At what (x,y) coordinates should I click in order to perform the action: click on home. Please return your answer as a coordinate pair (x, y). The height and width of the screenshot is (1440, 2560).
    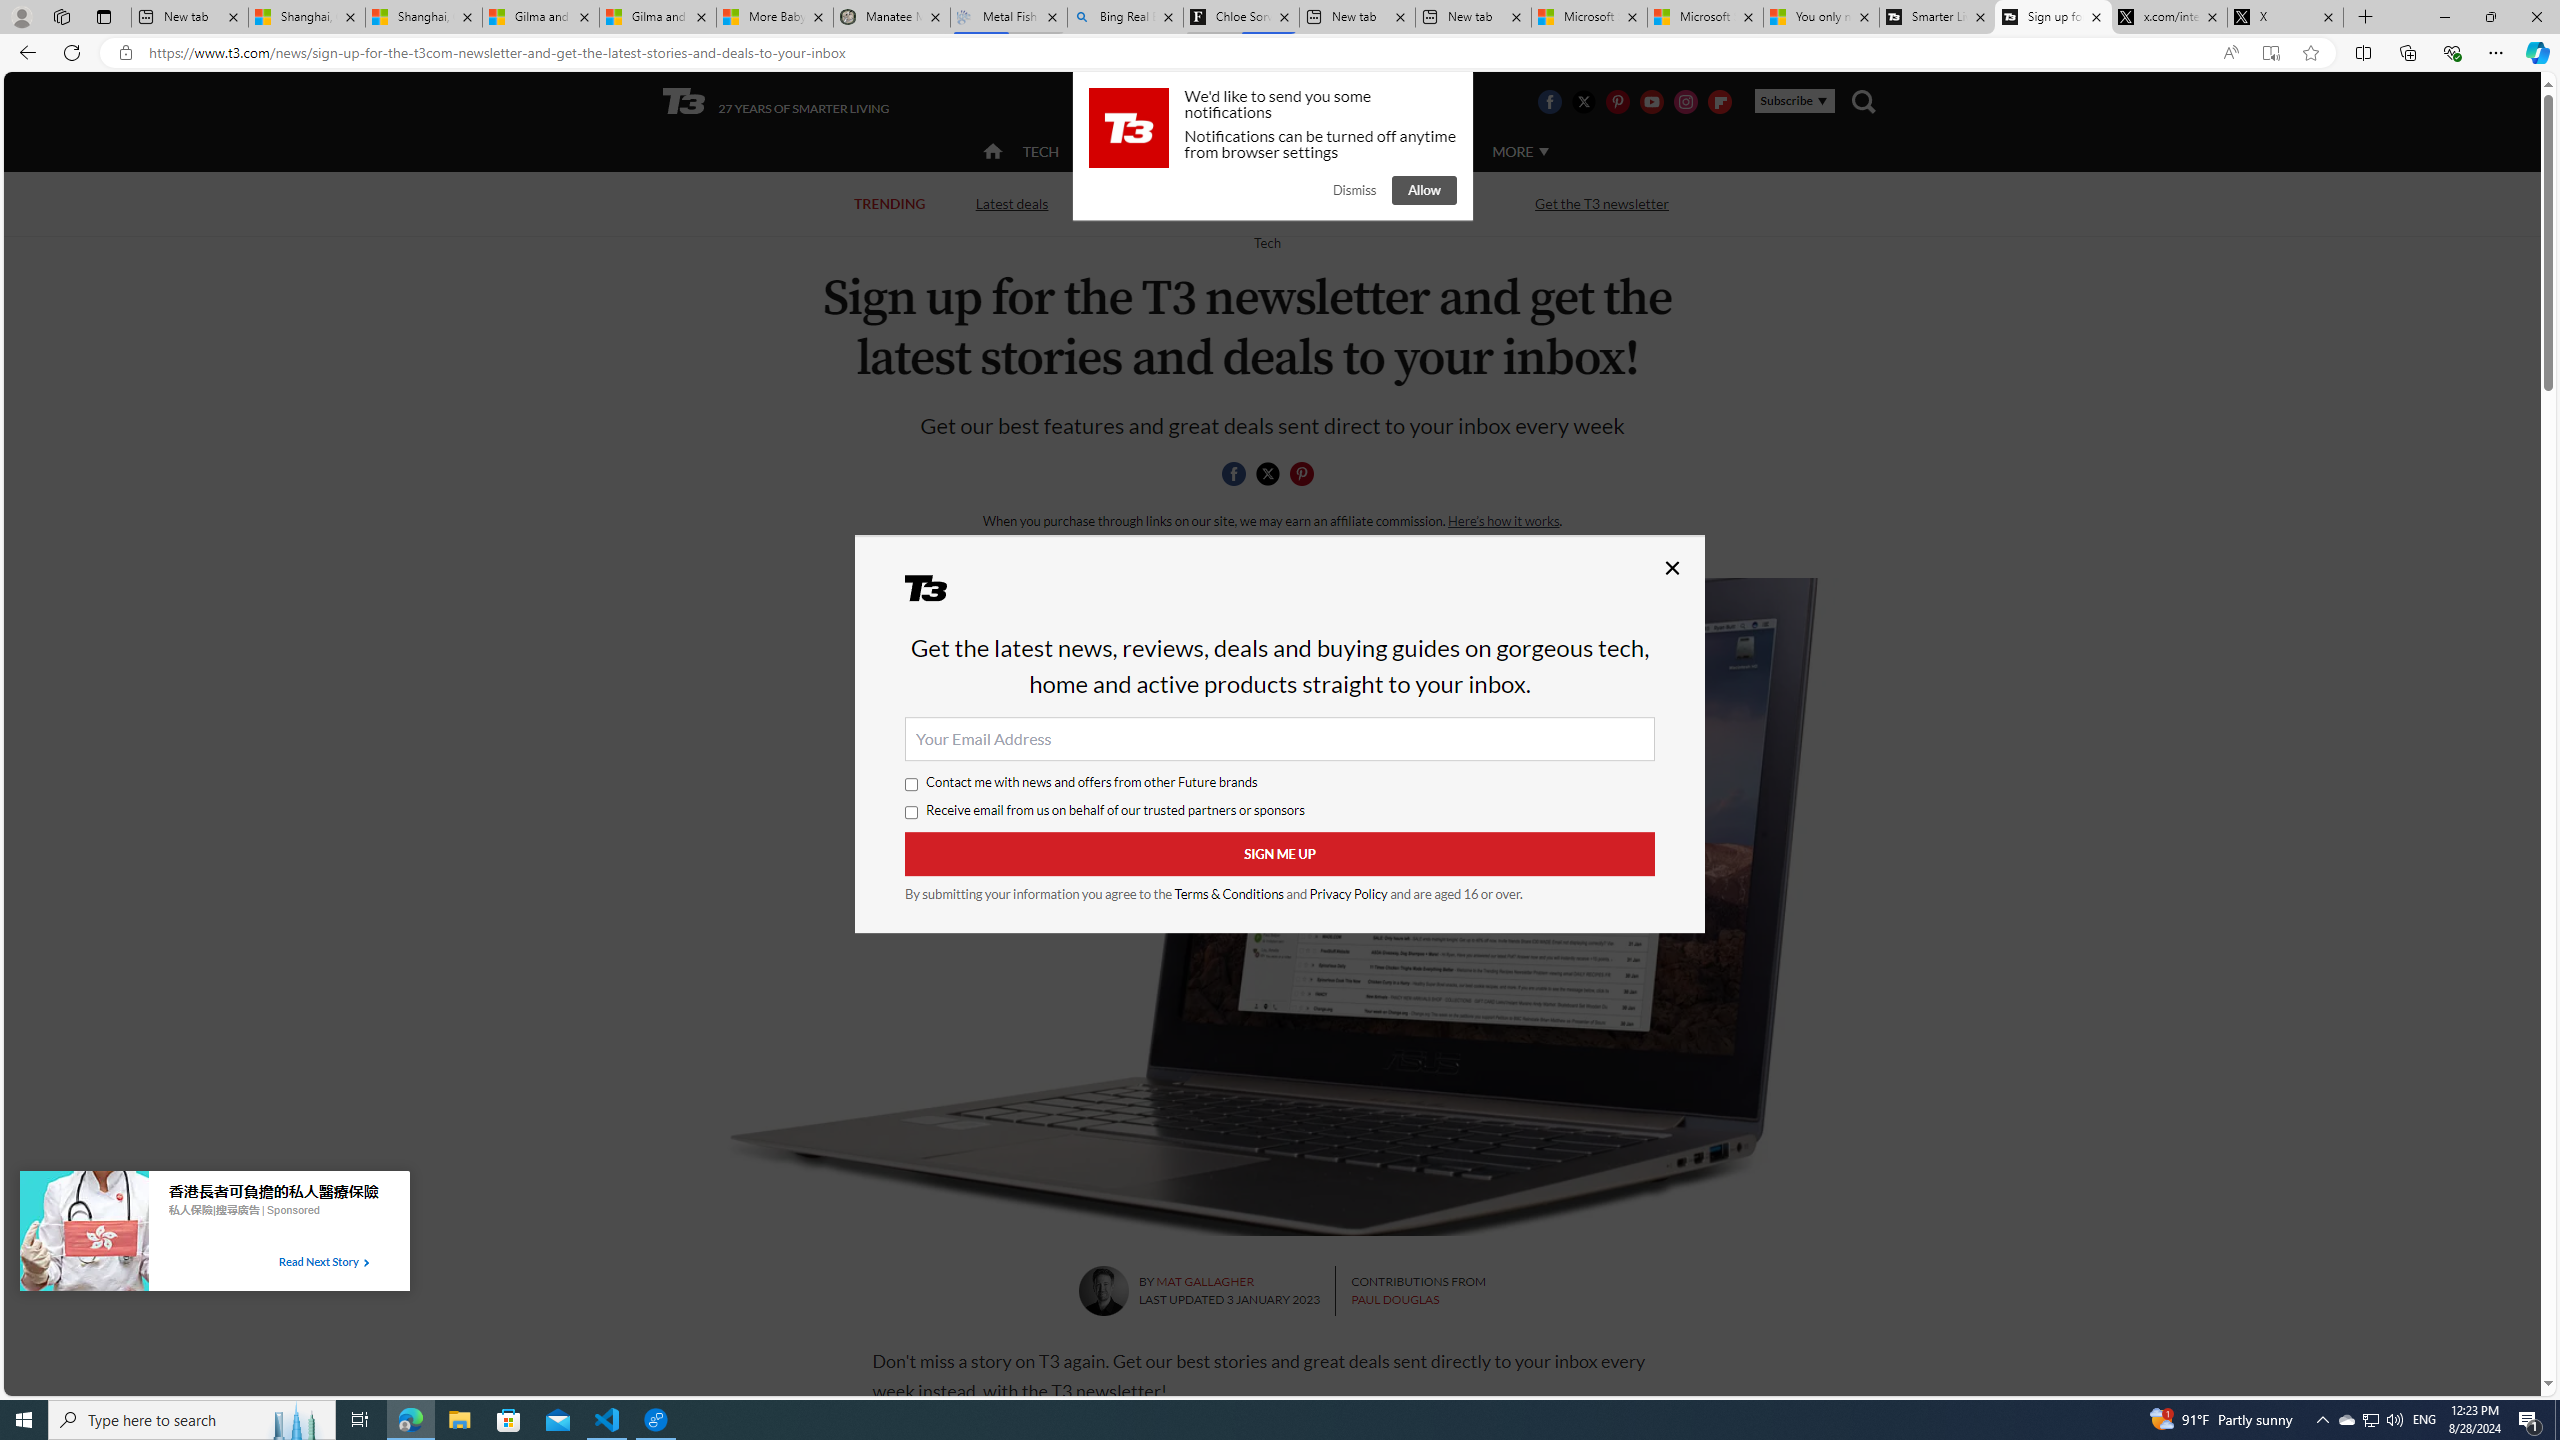
    Looking at the image, I should click on (993, 153).